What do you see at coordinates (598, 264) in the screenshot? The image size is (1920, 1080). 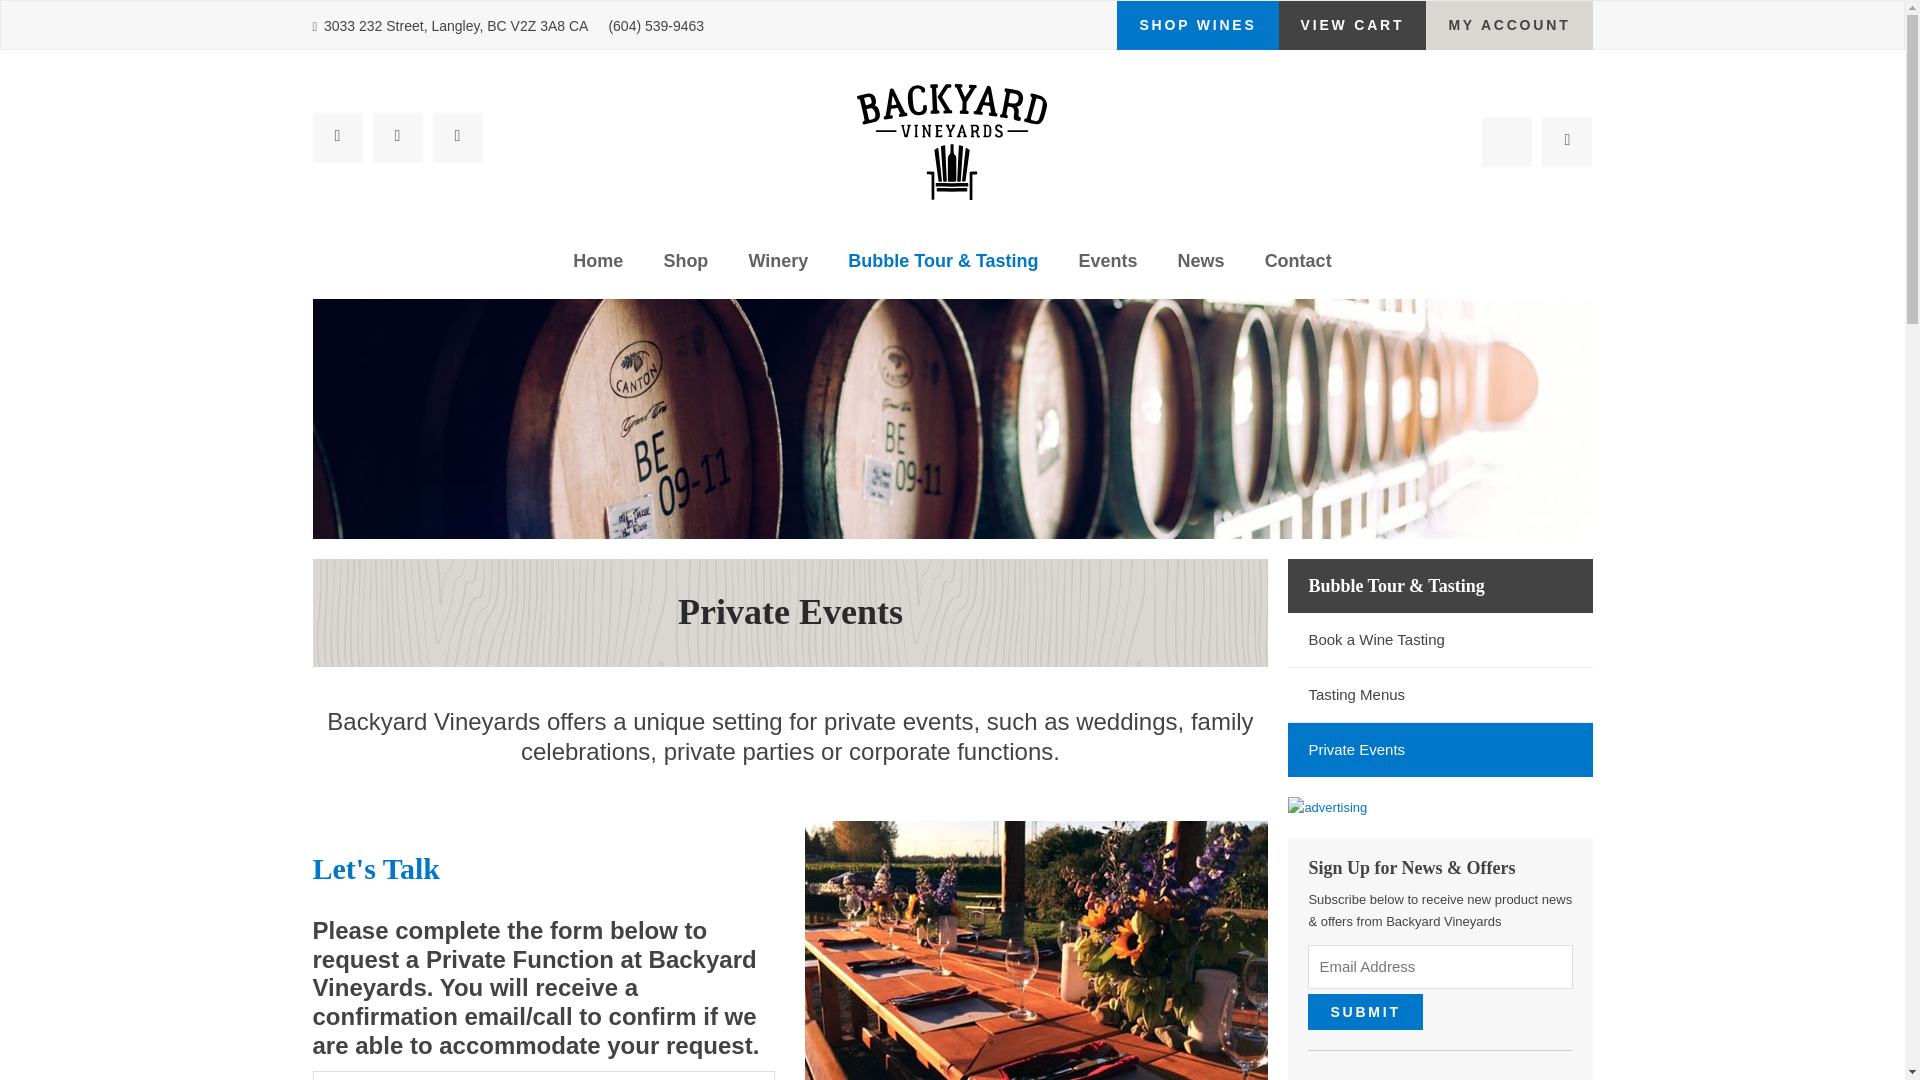 I see `Home` at bounding box center [598, 264].